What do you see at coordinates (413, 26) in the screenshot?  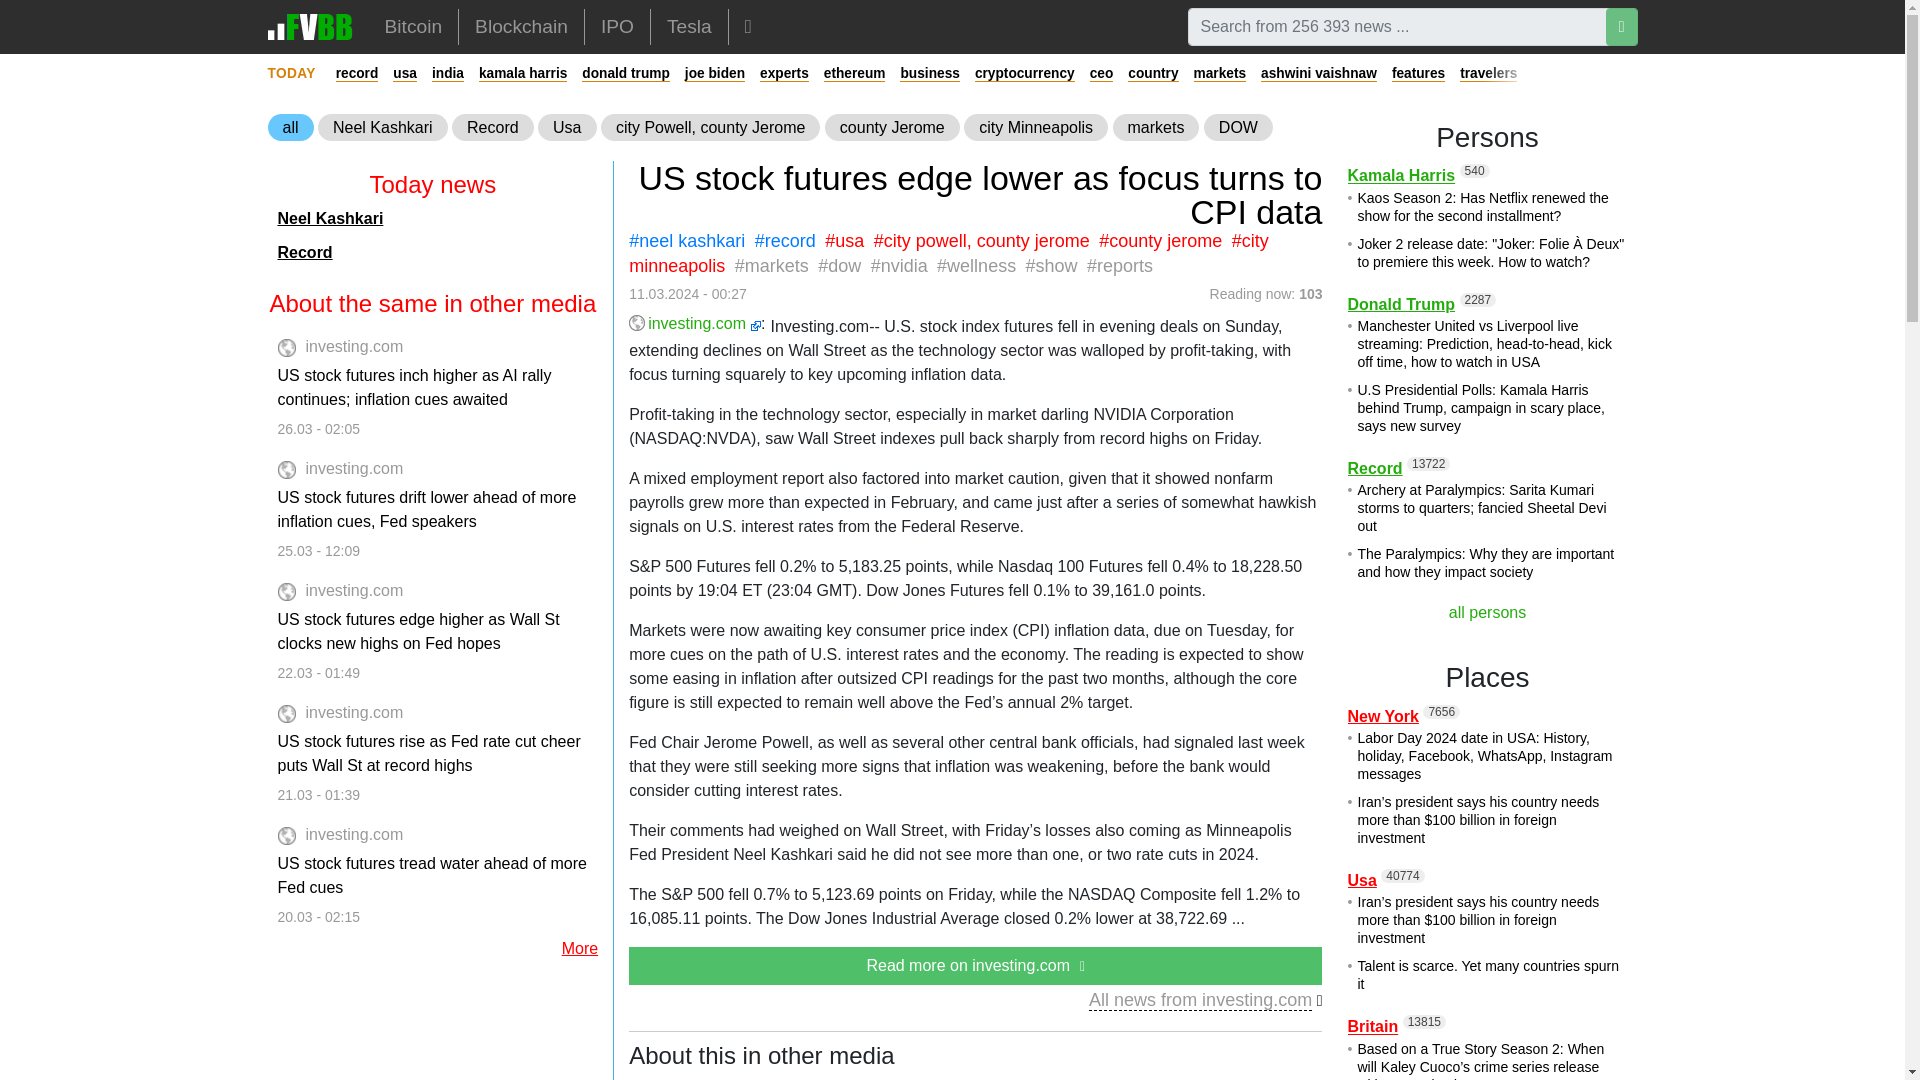 I see `Bitcoin` at bounding box center [413, 26].